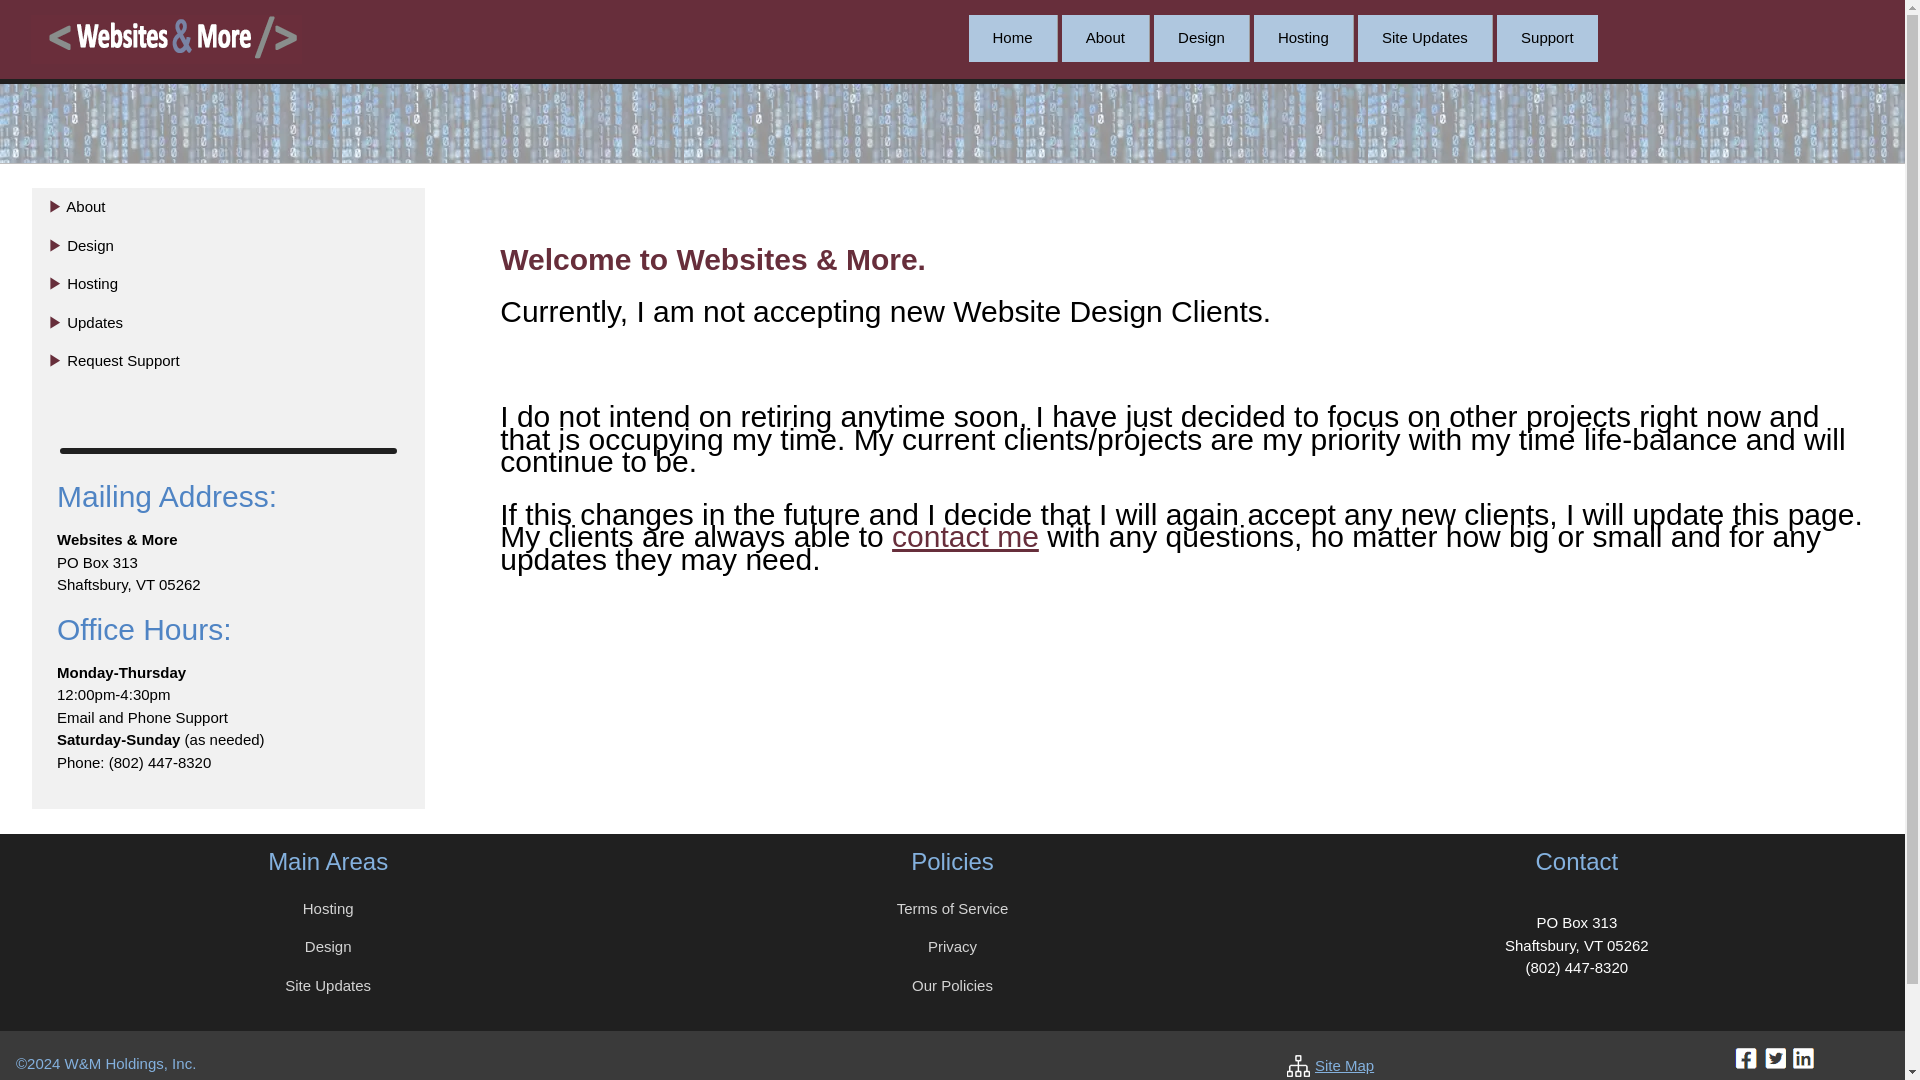  What do you see at coordinates (1303, 38) in the screenshot?
I see `Hosting` at bounding box center [1303, 38].